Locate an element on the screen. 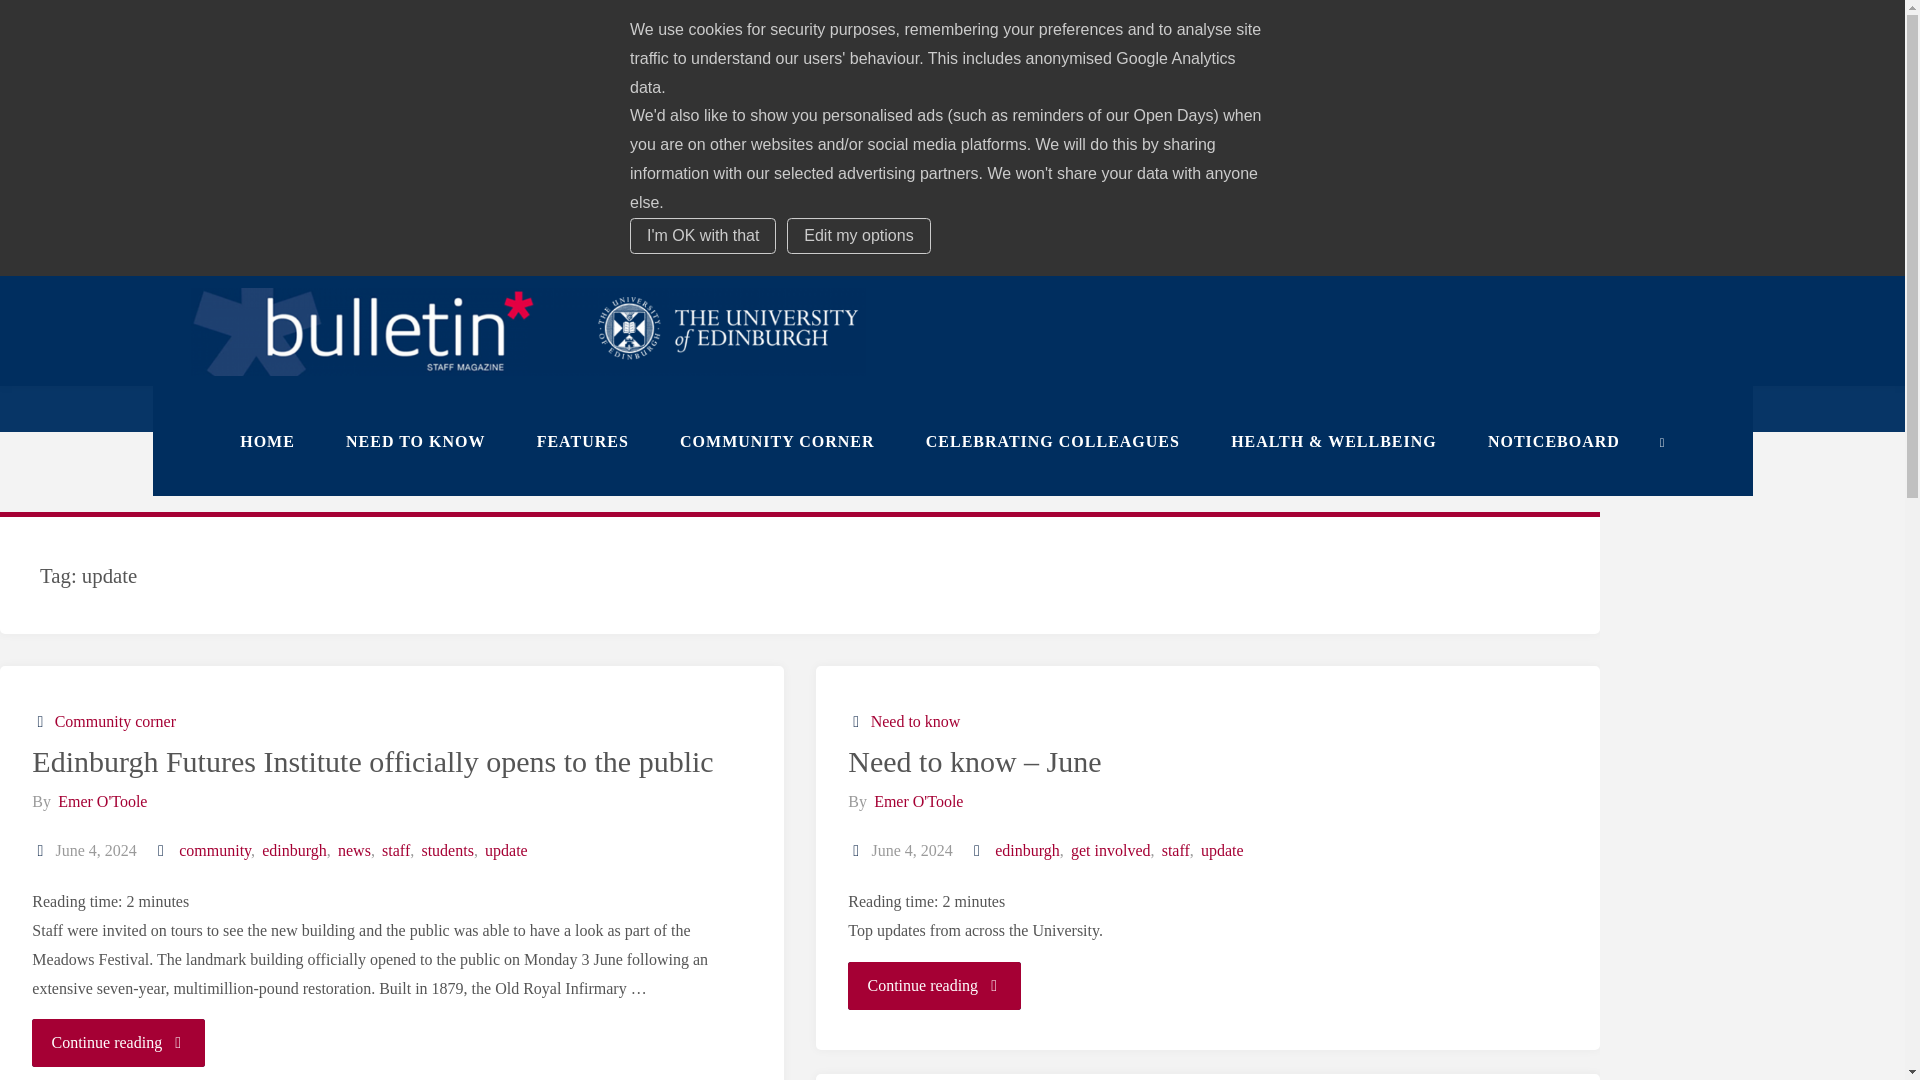 This screenshot has width=1920, height=1080. FEATURES is located at coordinates (582, 440).